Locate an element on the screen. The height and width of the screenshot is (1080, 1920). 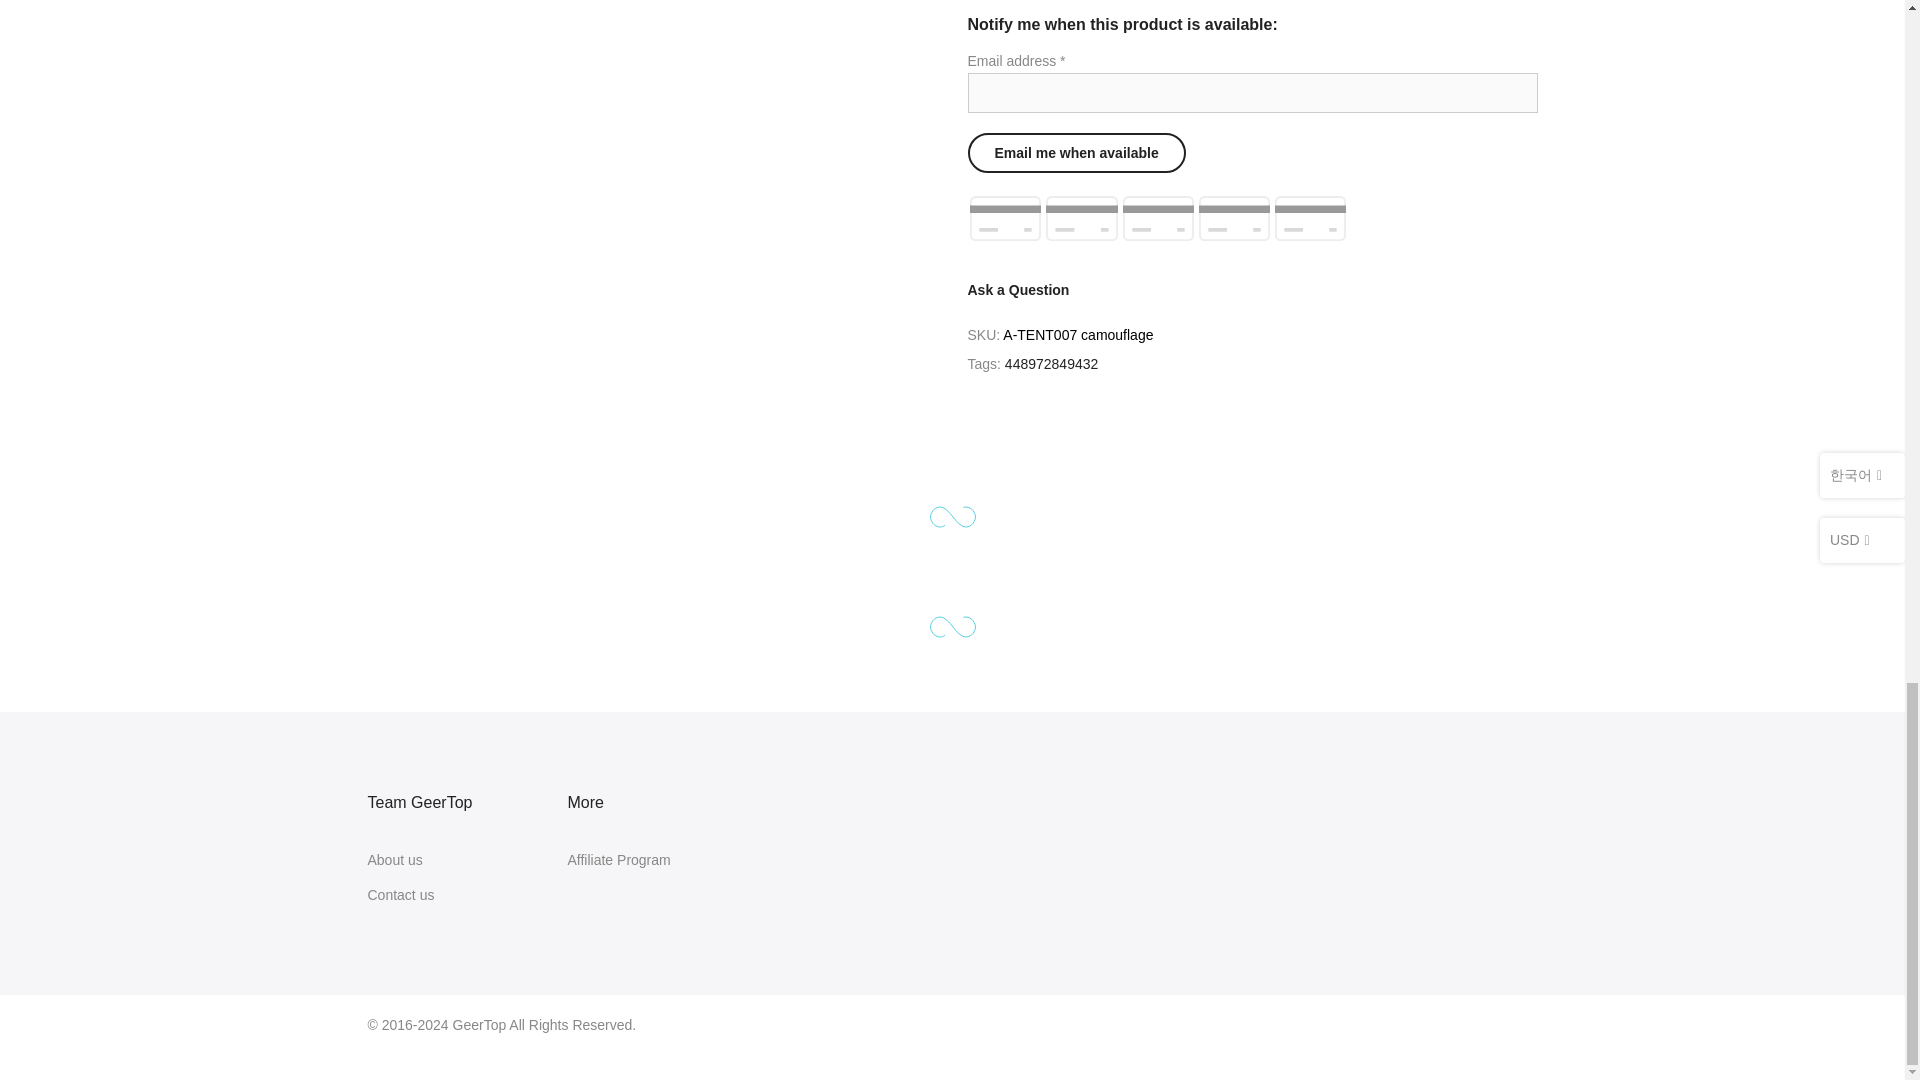
Email me when available is located at coordinates (1076, 152).